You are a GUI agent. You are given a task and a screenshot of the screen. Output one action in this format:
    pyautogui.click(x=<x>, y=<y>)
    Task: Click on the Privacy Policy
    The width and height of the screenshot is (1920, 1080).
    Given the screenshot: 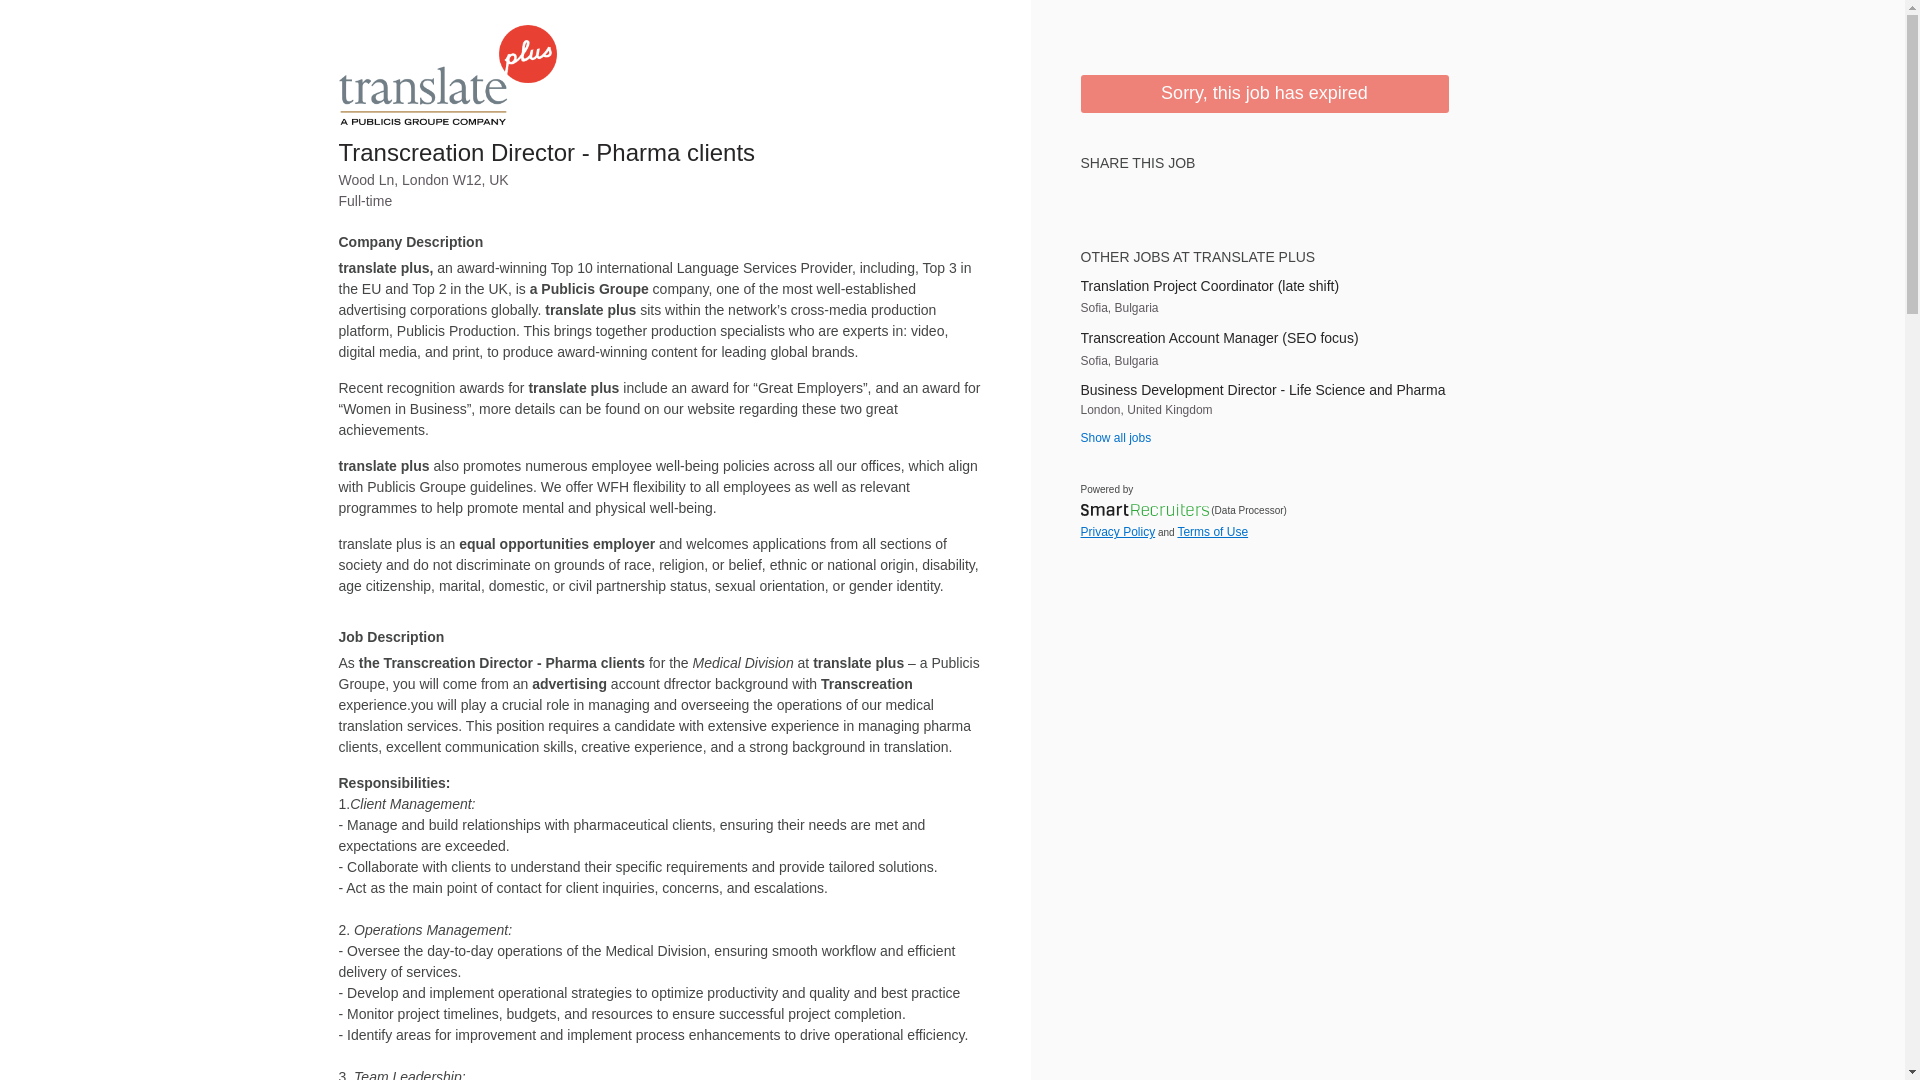 What is the action you would take?
    pyautogui.click(x=1117, y=531)
    